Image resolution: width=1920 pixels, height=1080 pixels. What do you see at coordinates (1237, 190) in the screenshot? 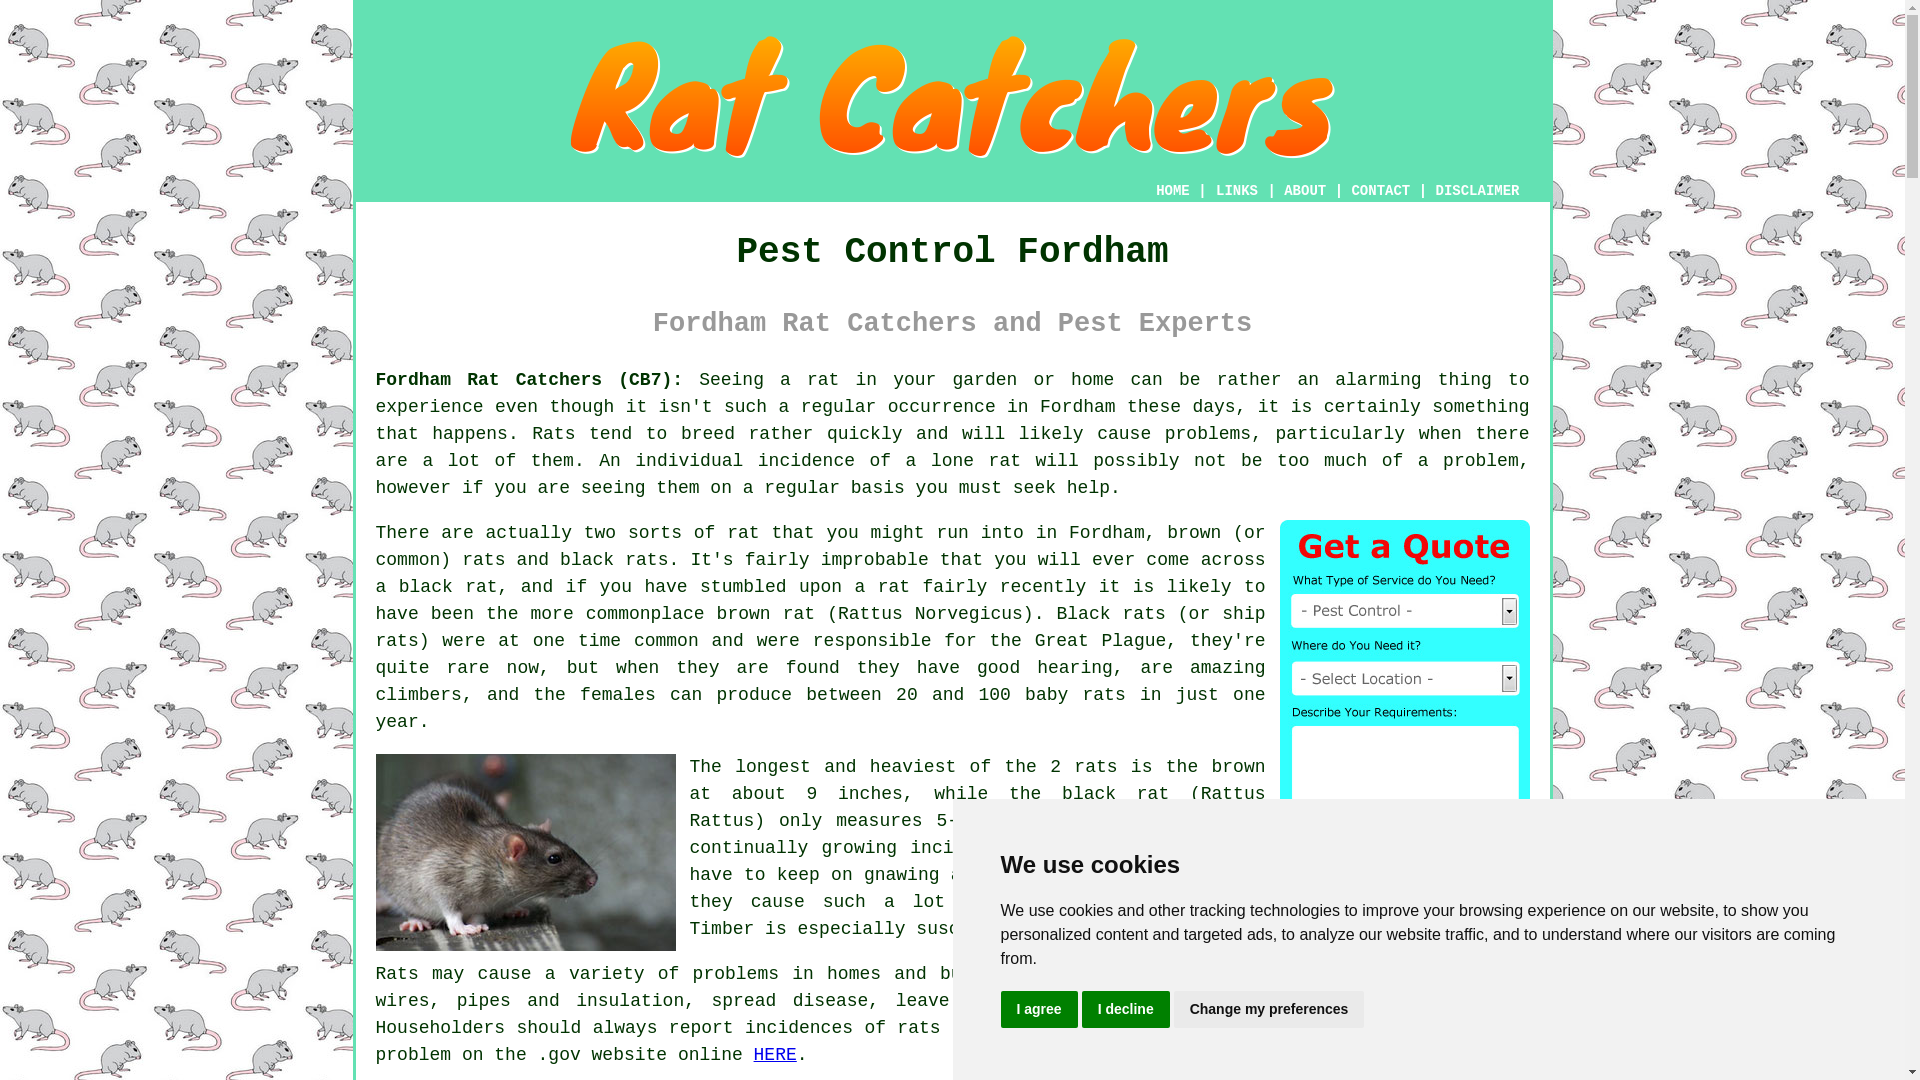
I see `LINKS` at bounding box center [1237, 190].